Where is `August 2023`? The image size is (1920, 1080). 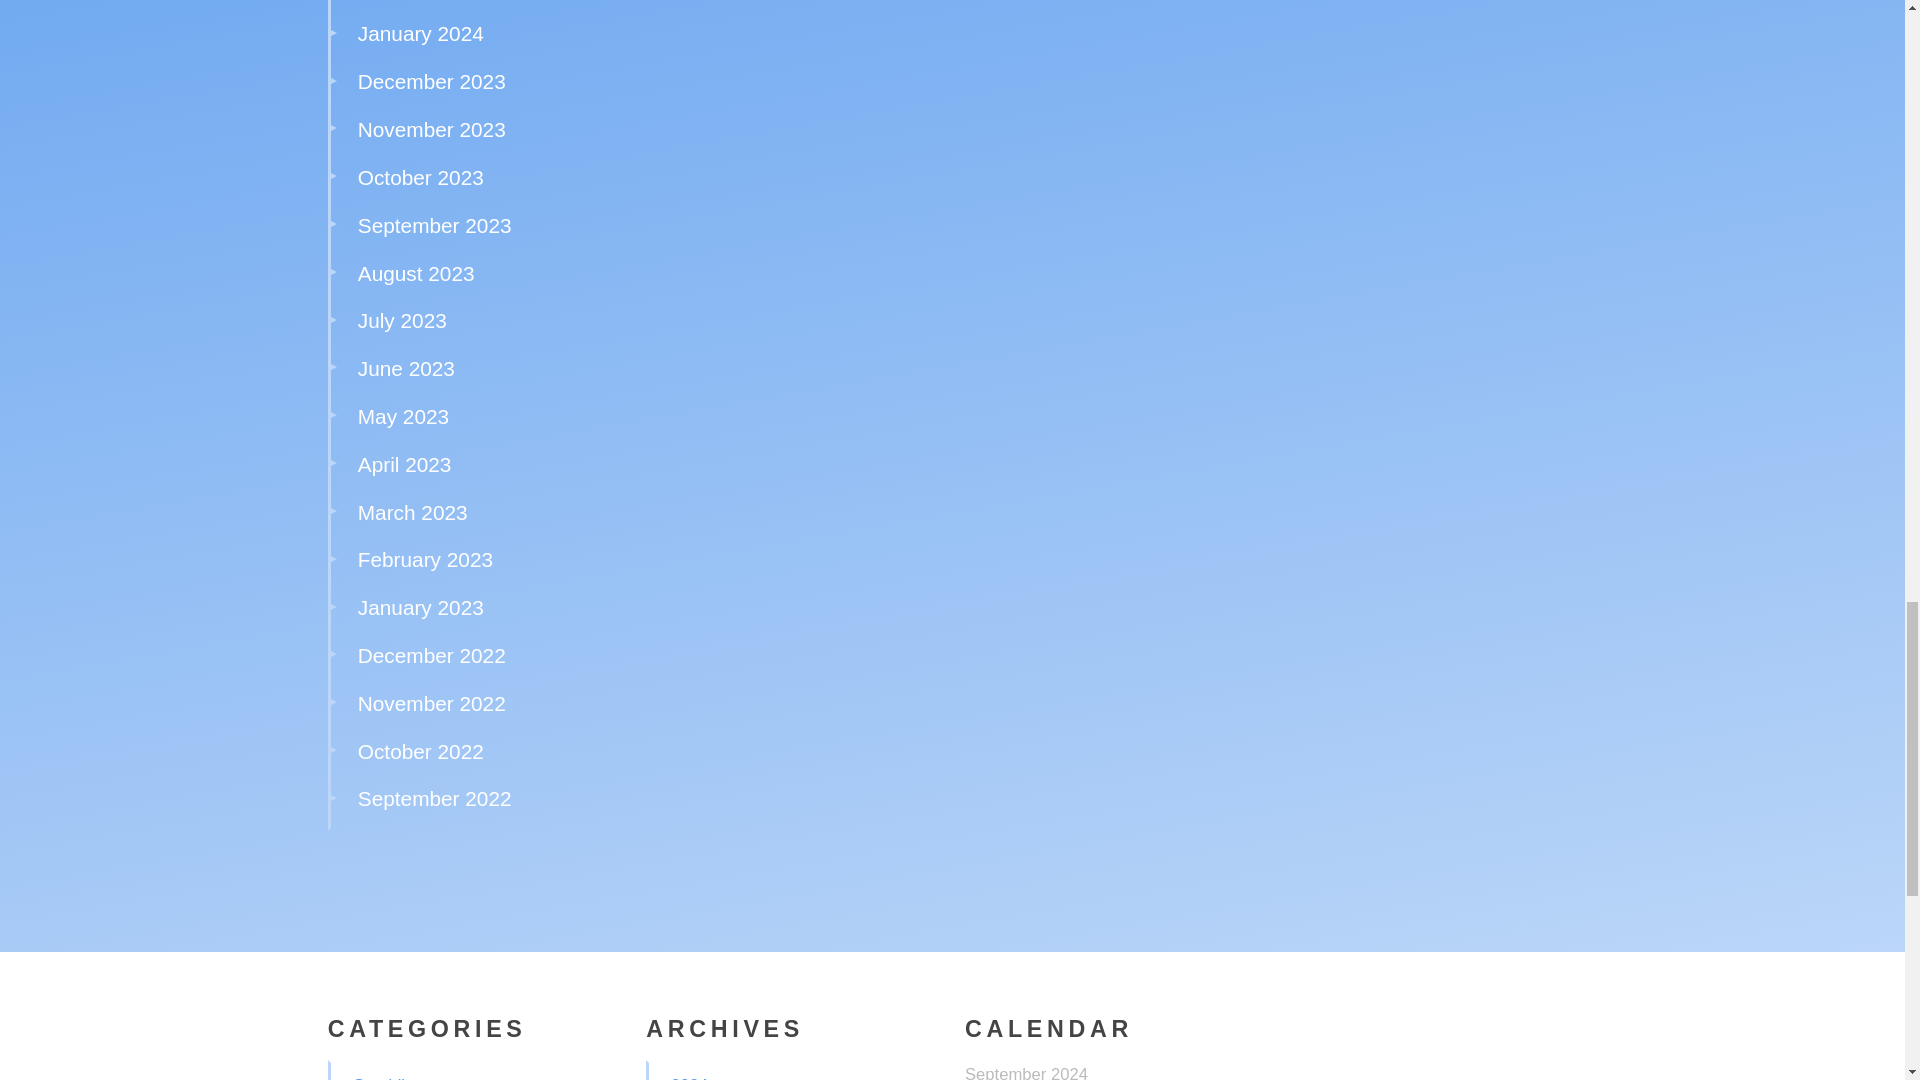 August 2023 is located at coordinates (416, 274).